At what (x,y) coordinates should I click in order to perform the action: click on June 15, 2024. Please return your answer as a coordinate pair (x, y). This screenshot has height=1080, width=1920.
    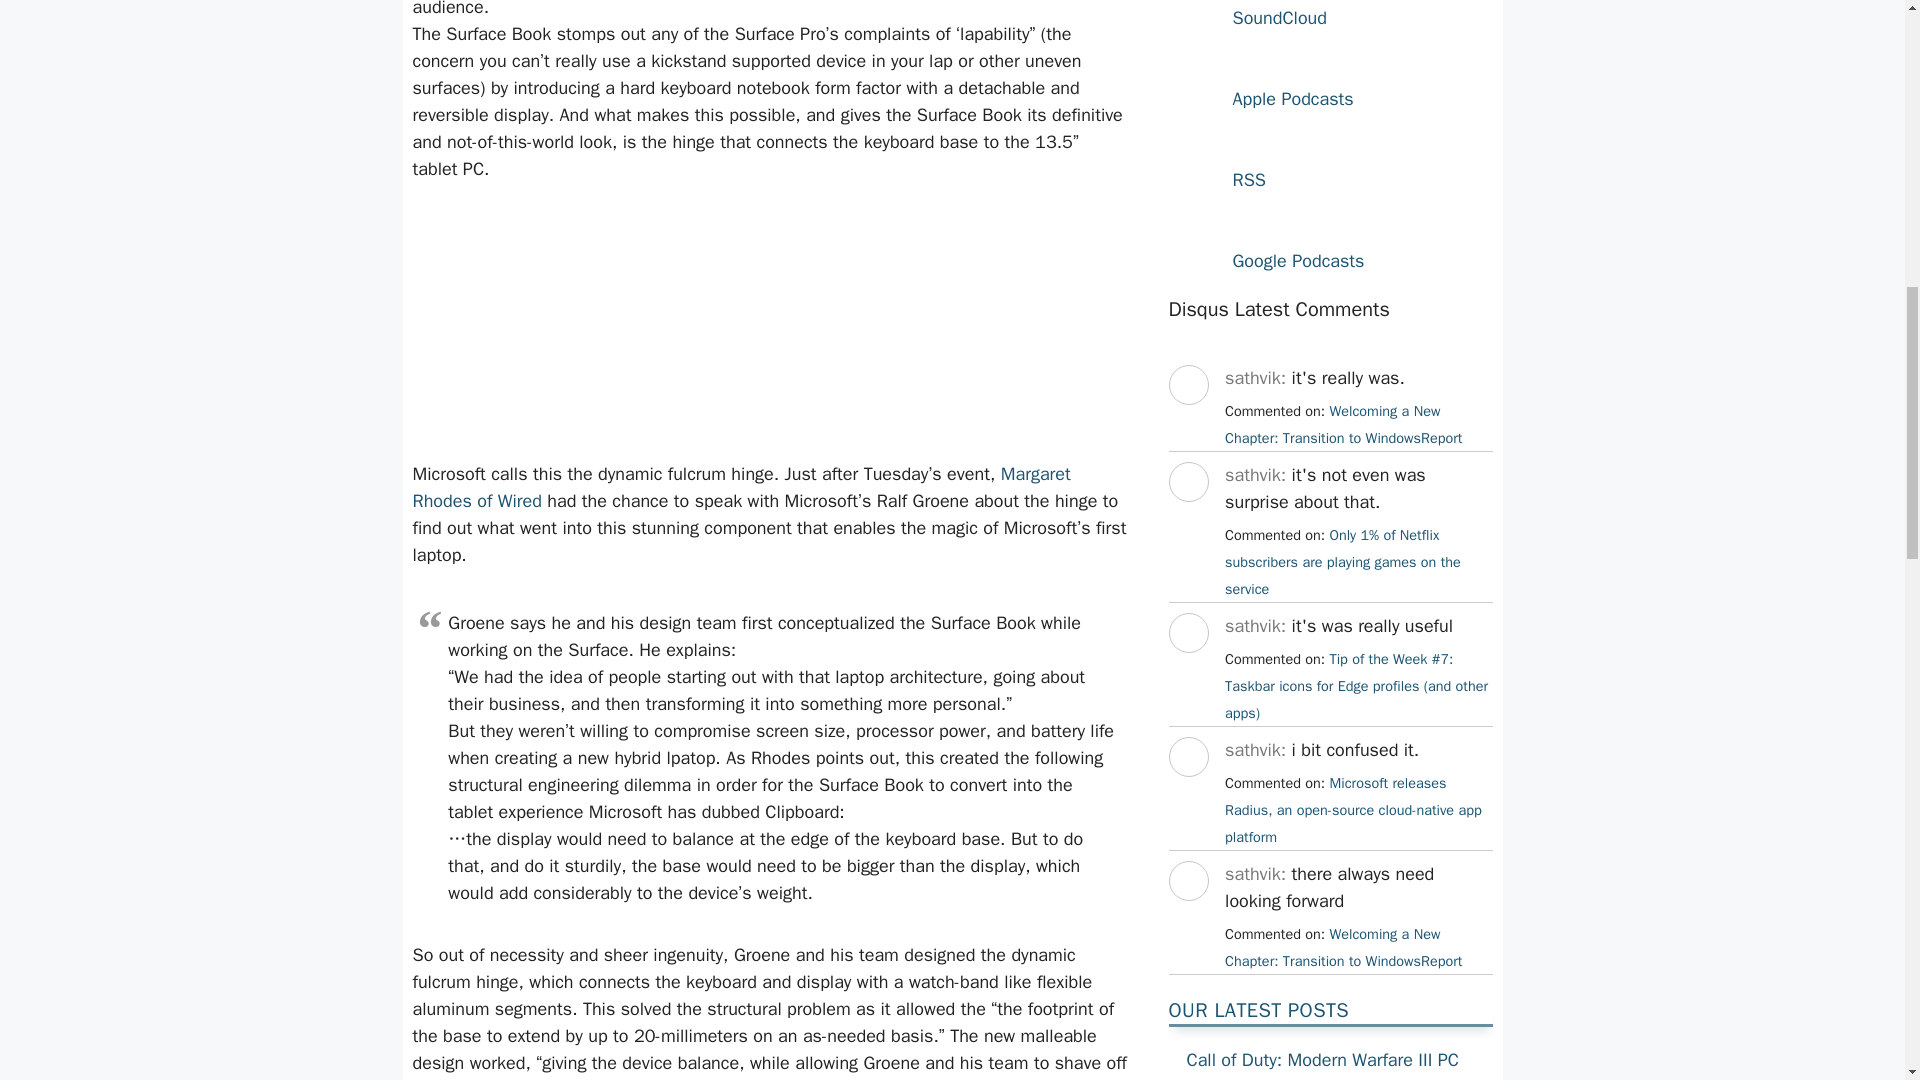
    Looking at the image, I should click on (1353, 810).